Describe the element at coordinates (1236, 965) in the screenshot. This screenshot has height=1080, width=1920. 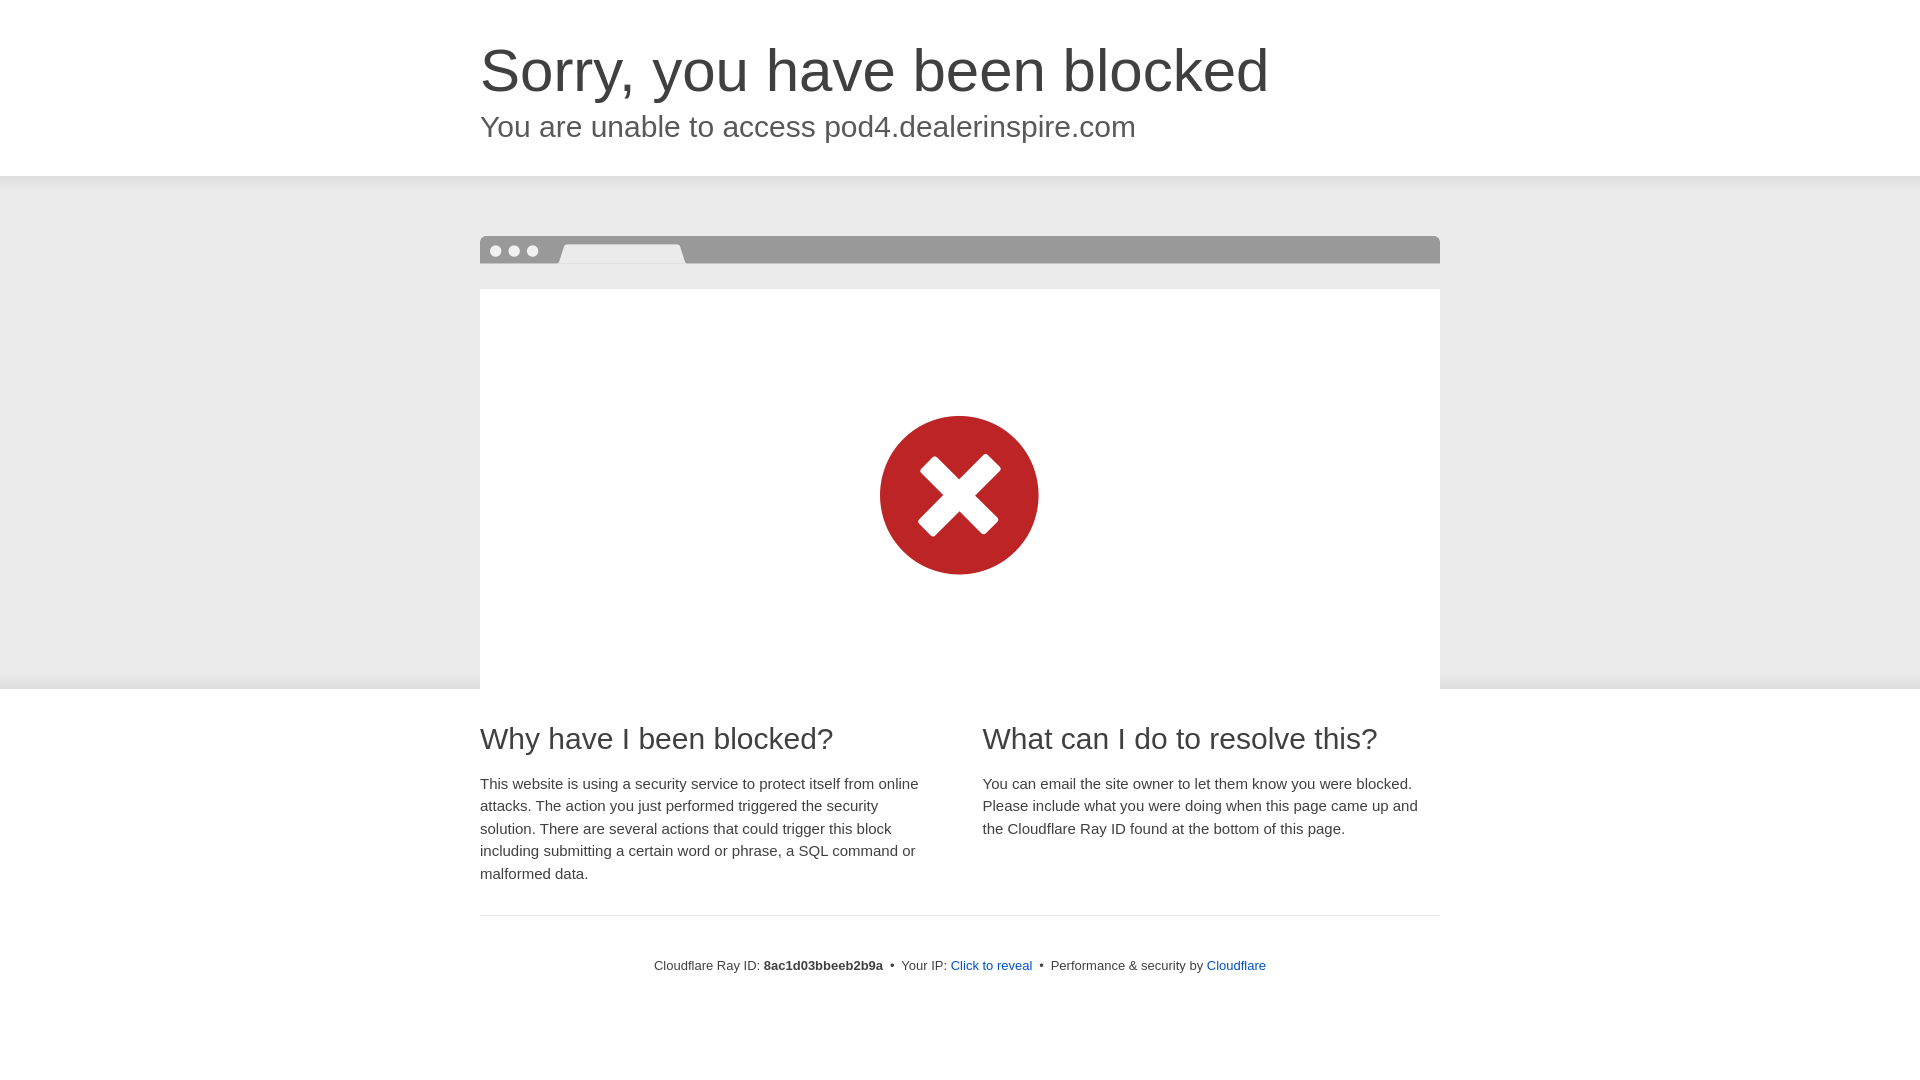
I see `Cloudflare` at that location.